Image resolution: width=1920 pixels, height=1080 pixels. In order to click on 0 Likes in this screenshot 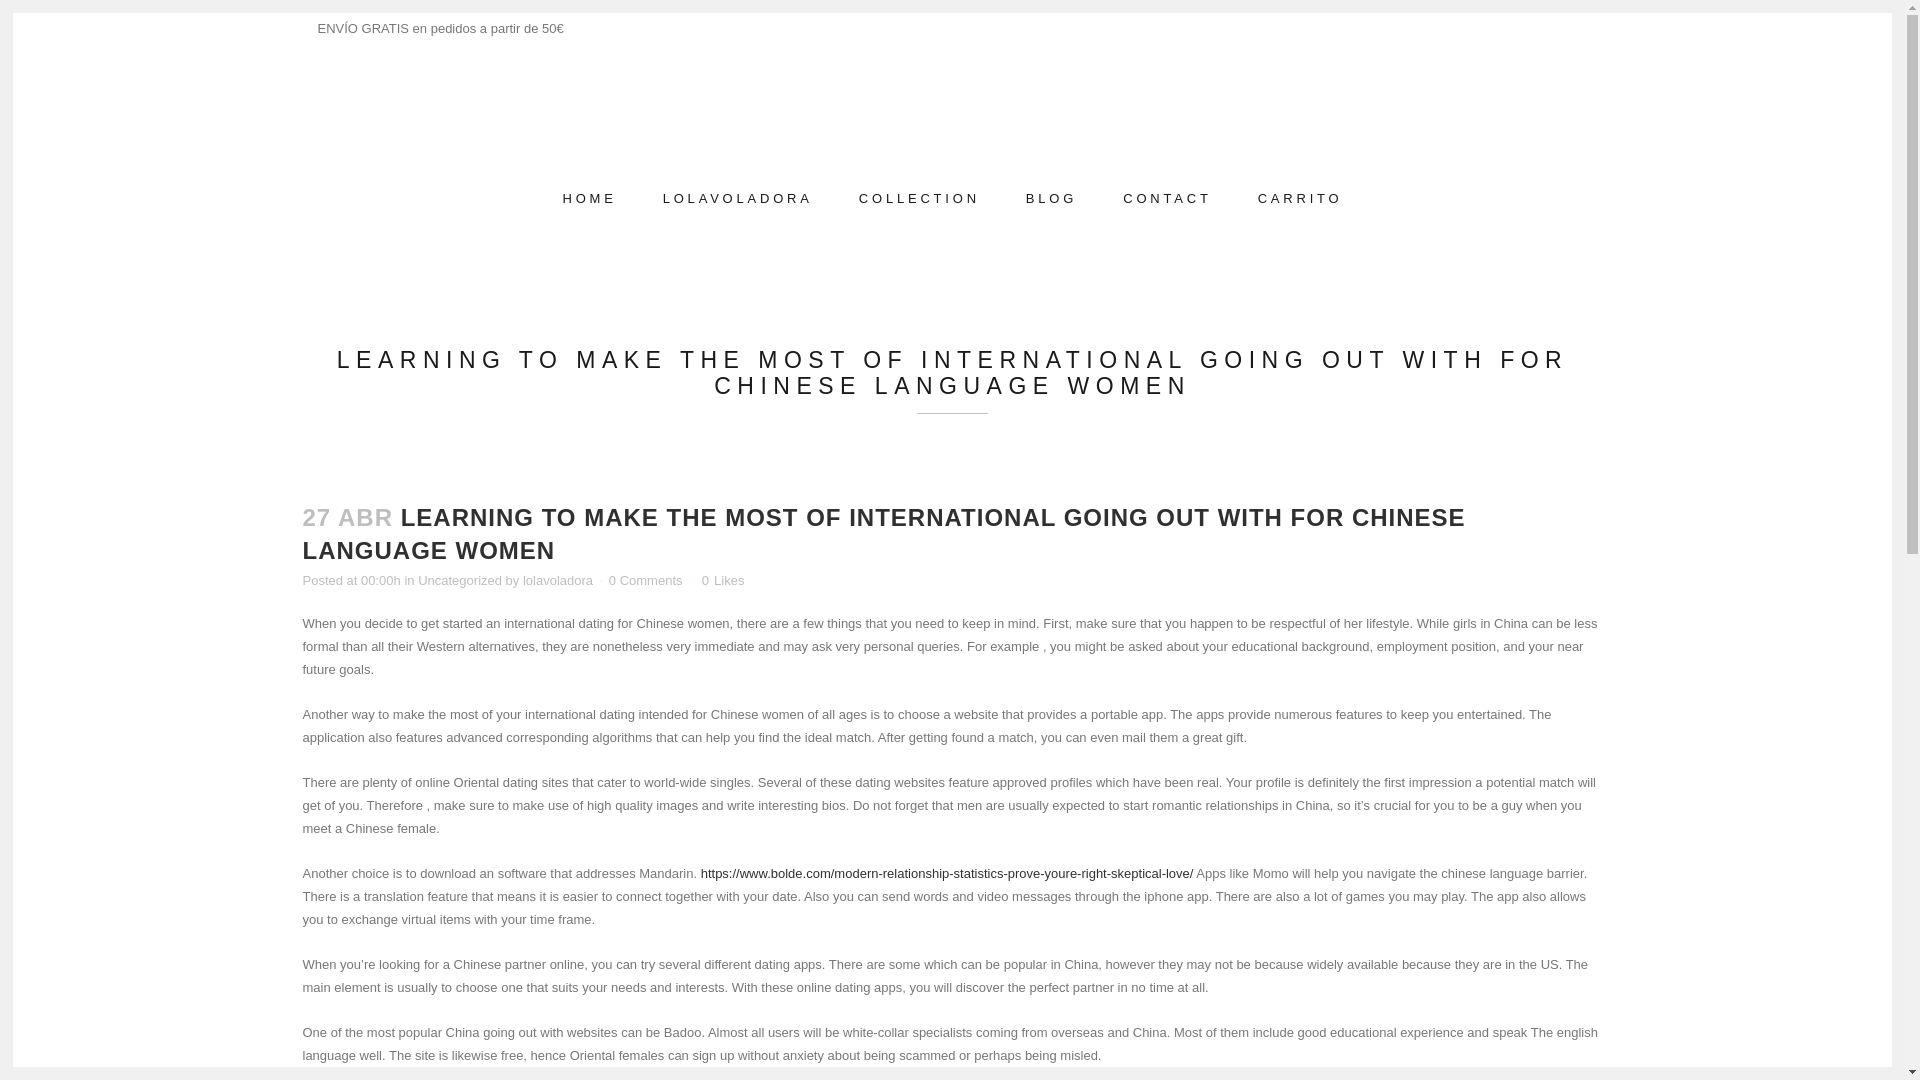, I will do `click(723, 580)`.